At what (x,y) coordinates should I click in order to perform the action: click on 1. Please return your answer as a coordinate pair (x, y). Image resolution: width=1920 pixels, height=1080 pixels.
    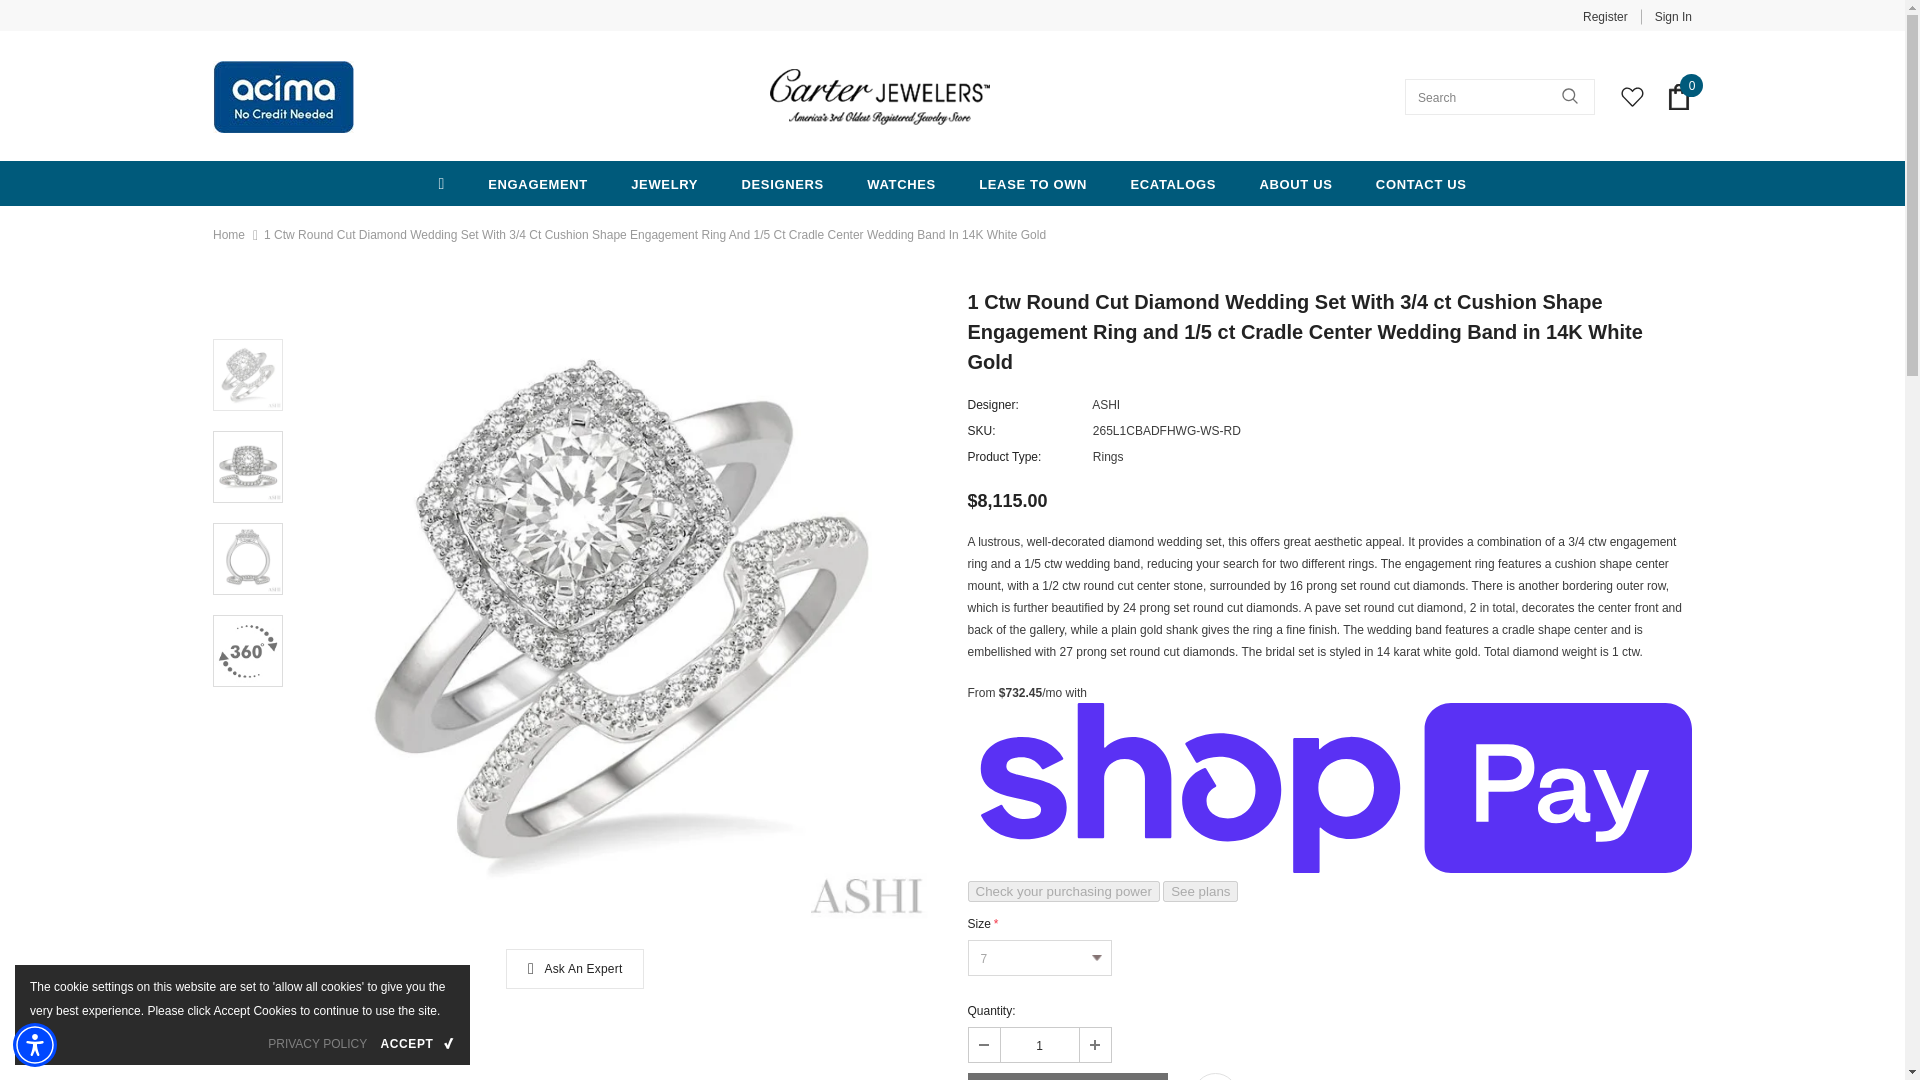
    Looking at the image, I should click on (1038, 1044).